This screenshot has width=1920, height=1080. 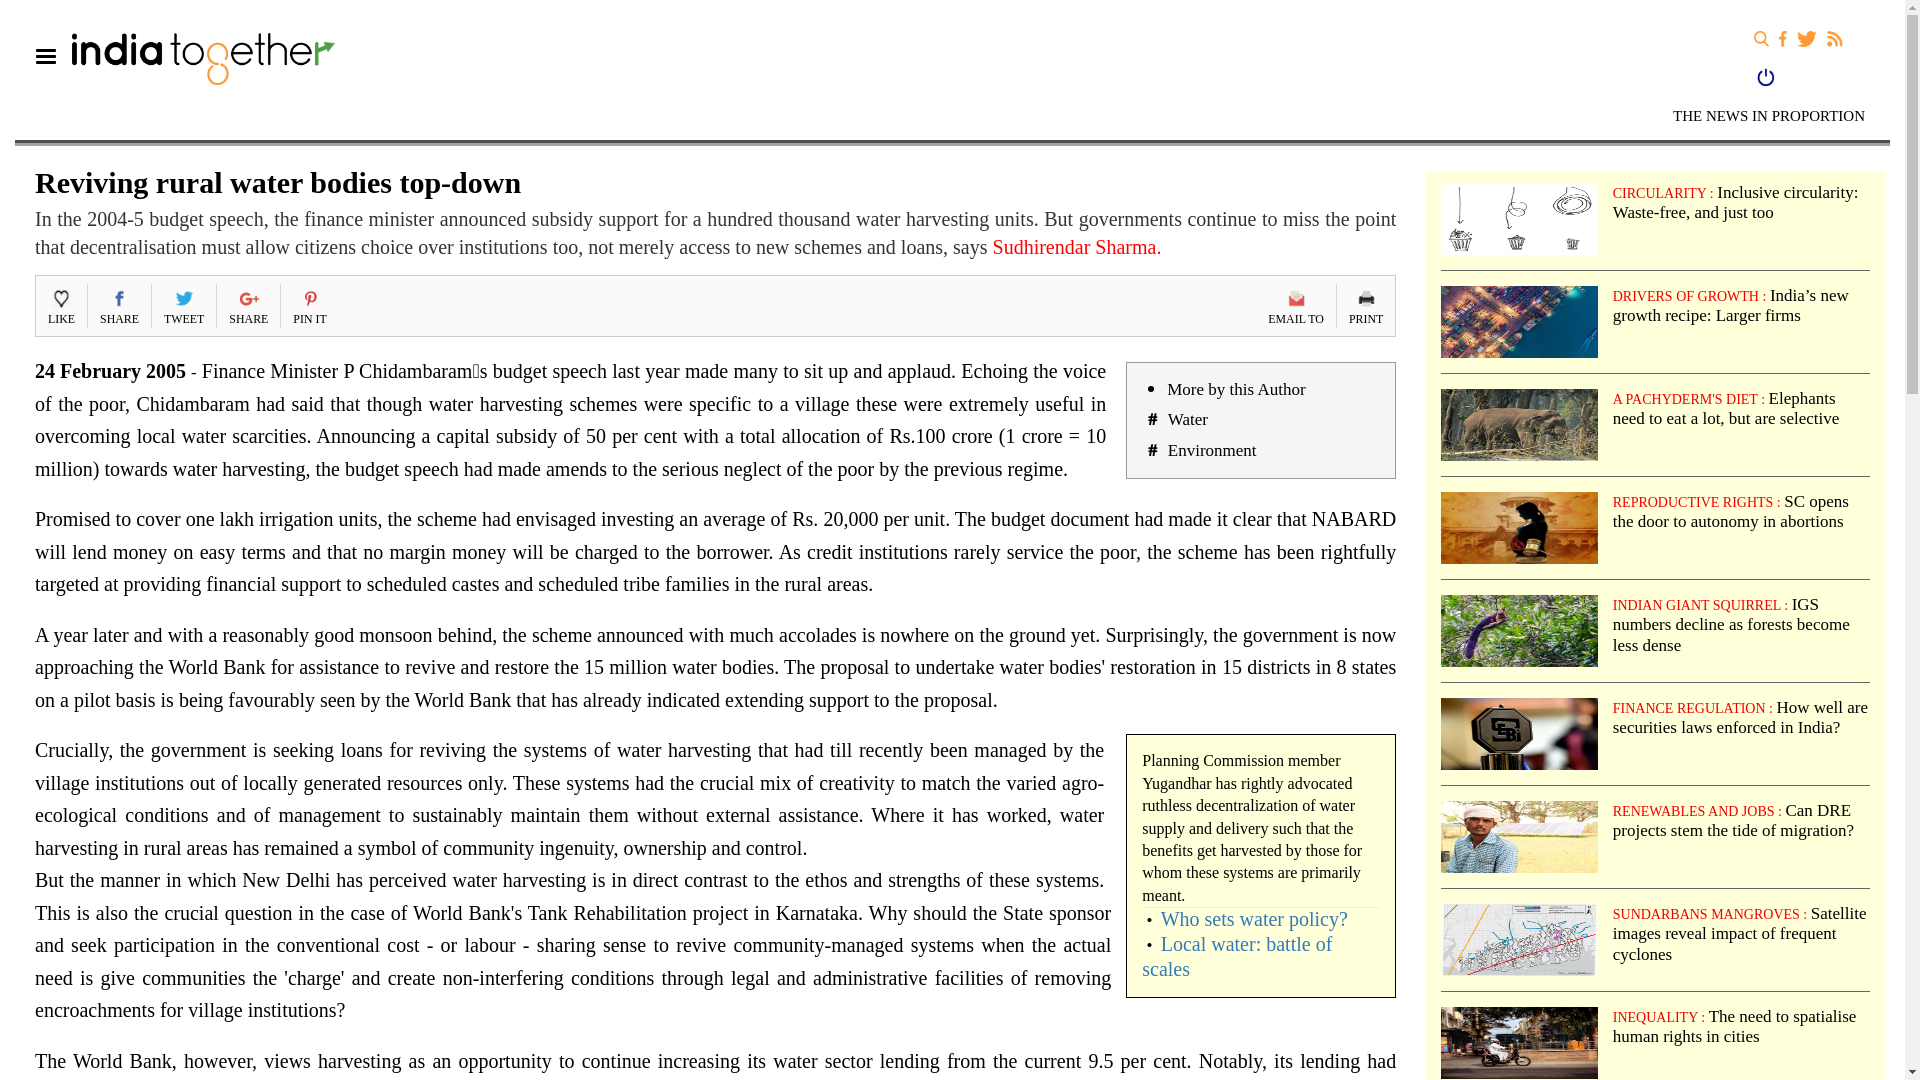 I want to click on Environment, so click(x=1212, y=450).